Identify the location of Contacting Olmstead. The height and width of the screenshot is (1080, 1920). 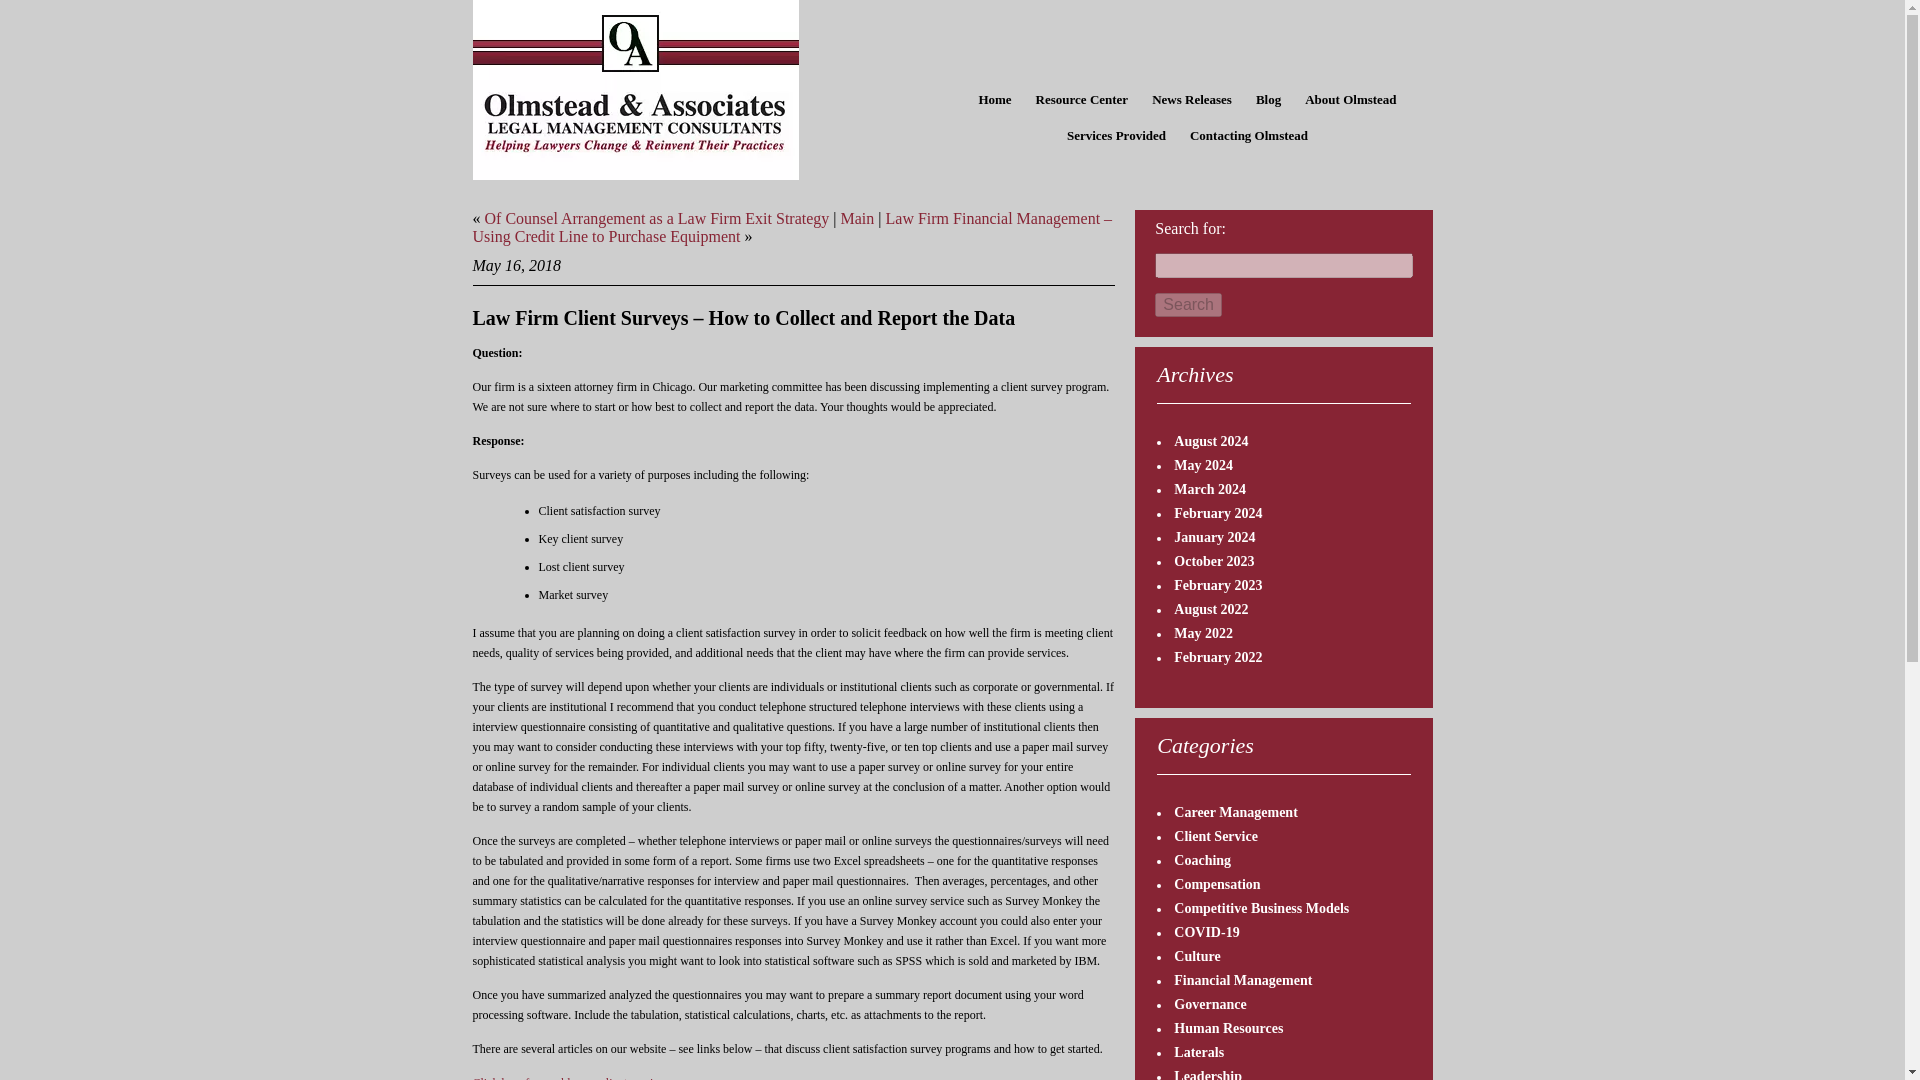
(1248, 136).